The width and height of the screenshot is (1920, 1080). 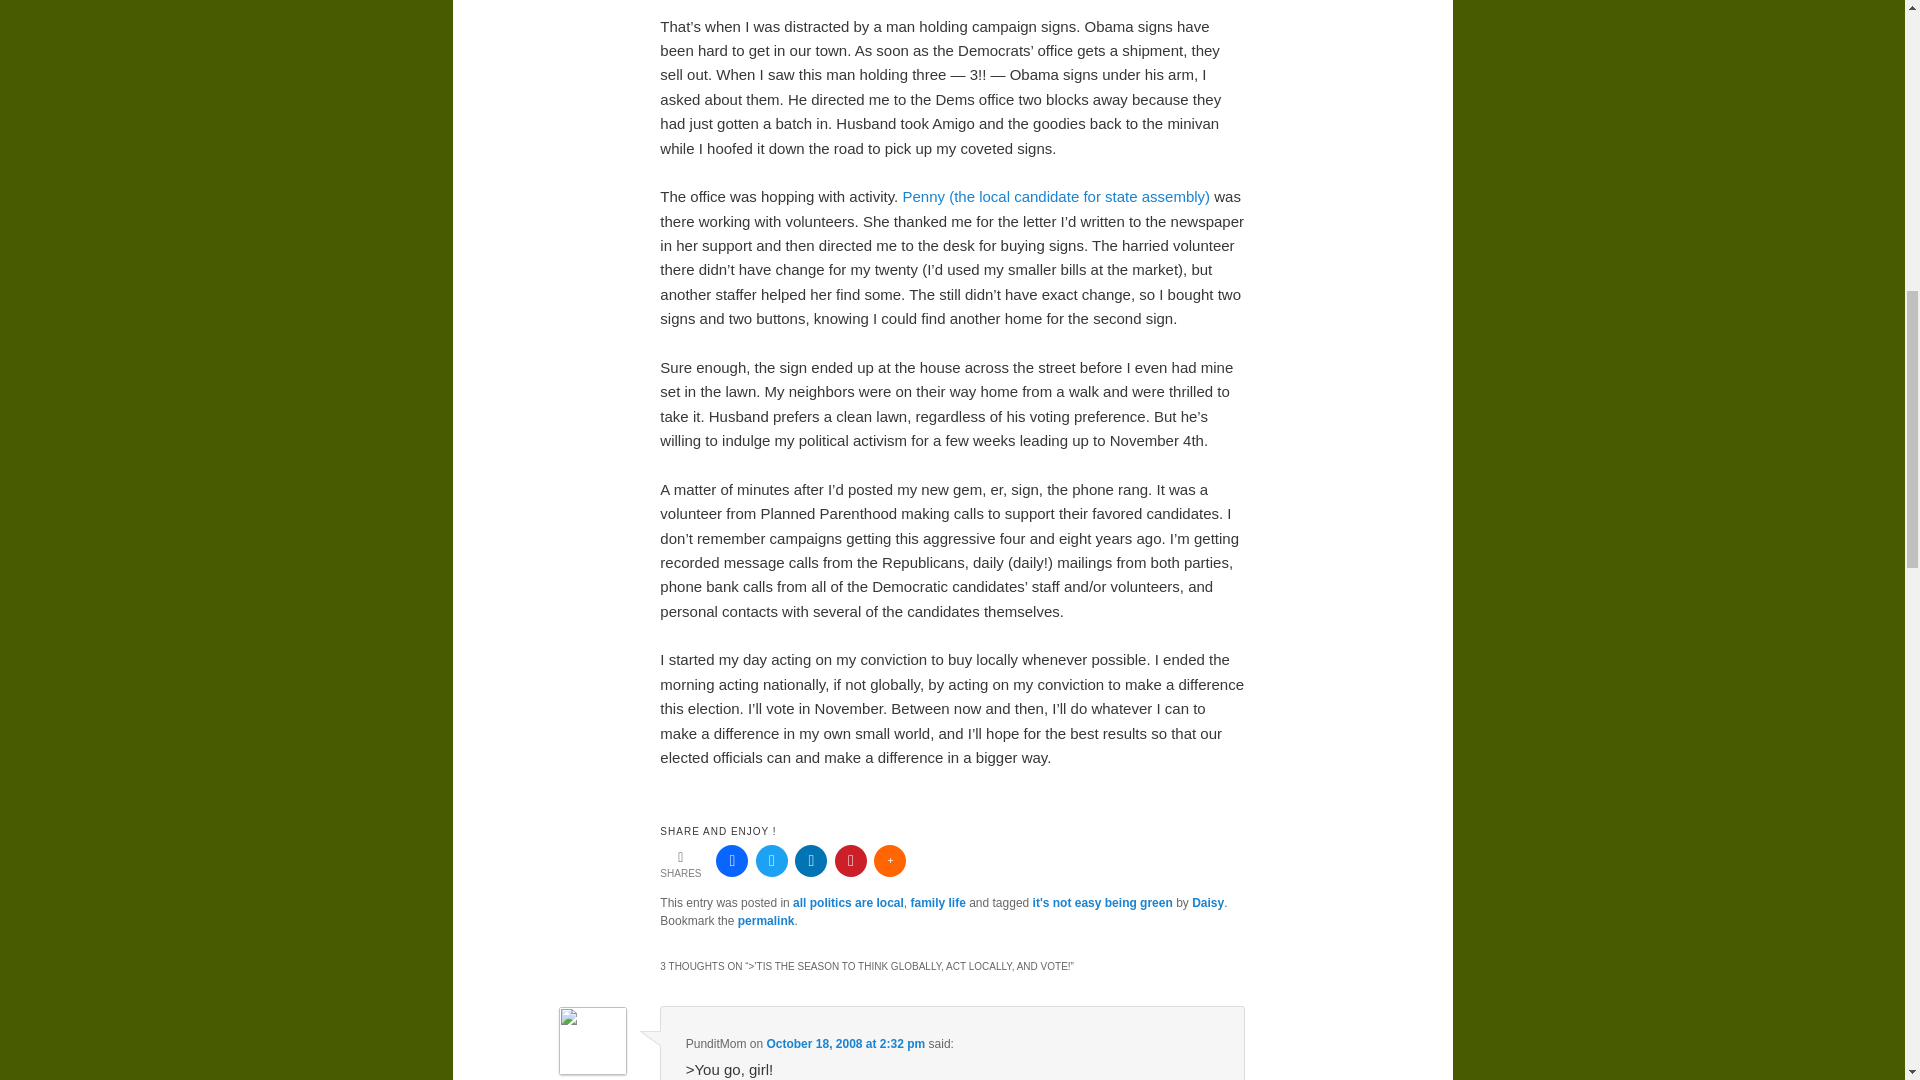 I want to click on Tweet this !, so click(x=772, y=860).